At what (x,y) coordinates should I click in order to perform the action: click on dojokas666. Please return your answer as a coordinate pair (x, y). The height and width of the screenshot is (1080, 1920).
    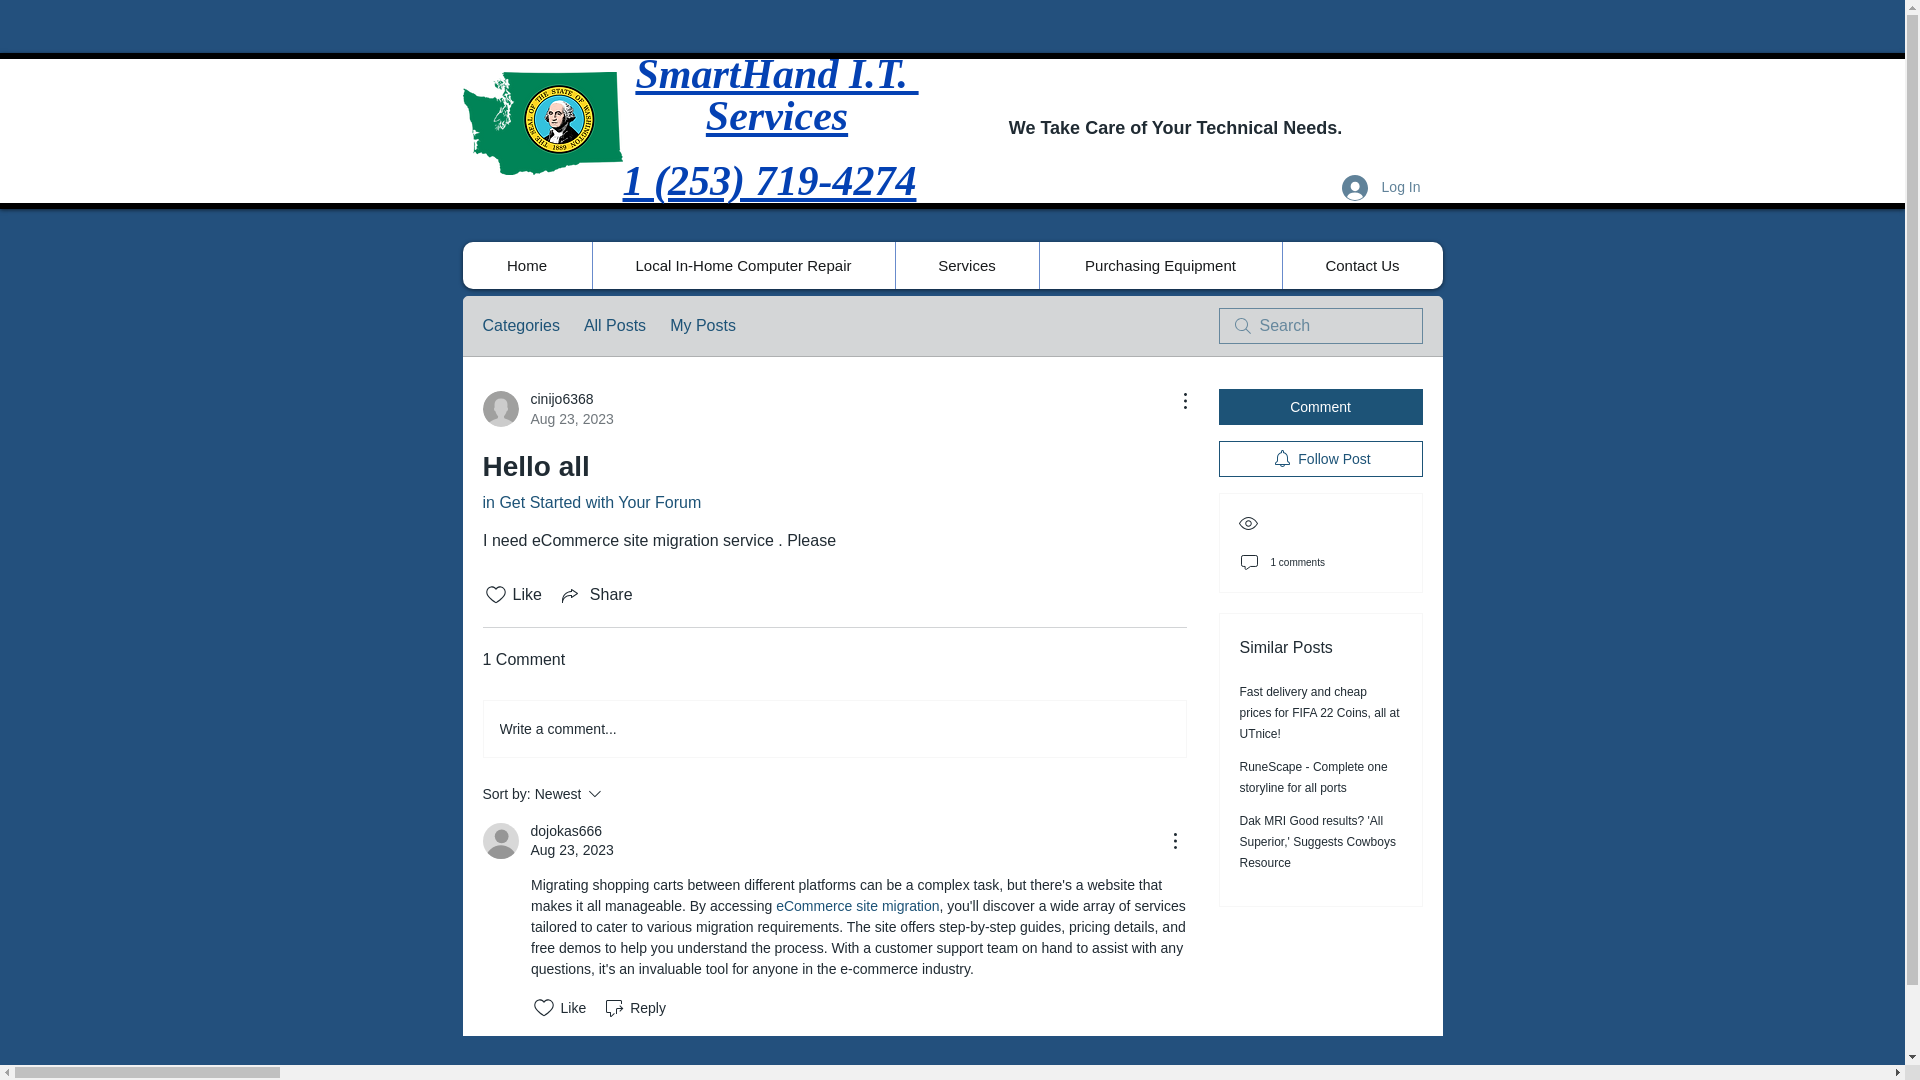
    Looking at the image, I should click on (590, 502).